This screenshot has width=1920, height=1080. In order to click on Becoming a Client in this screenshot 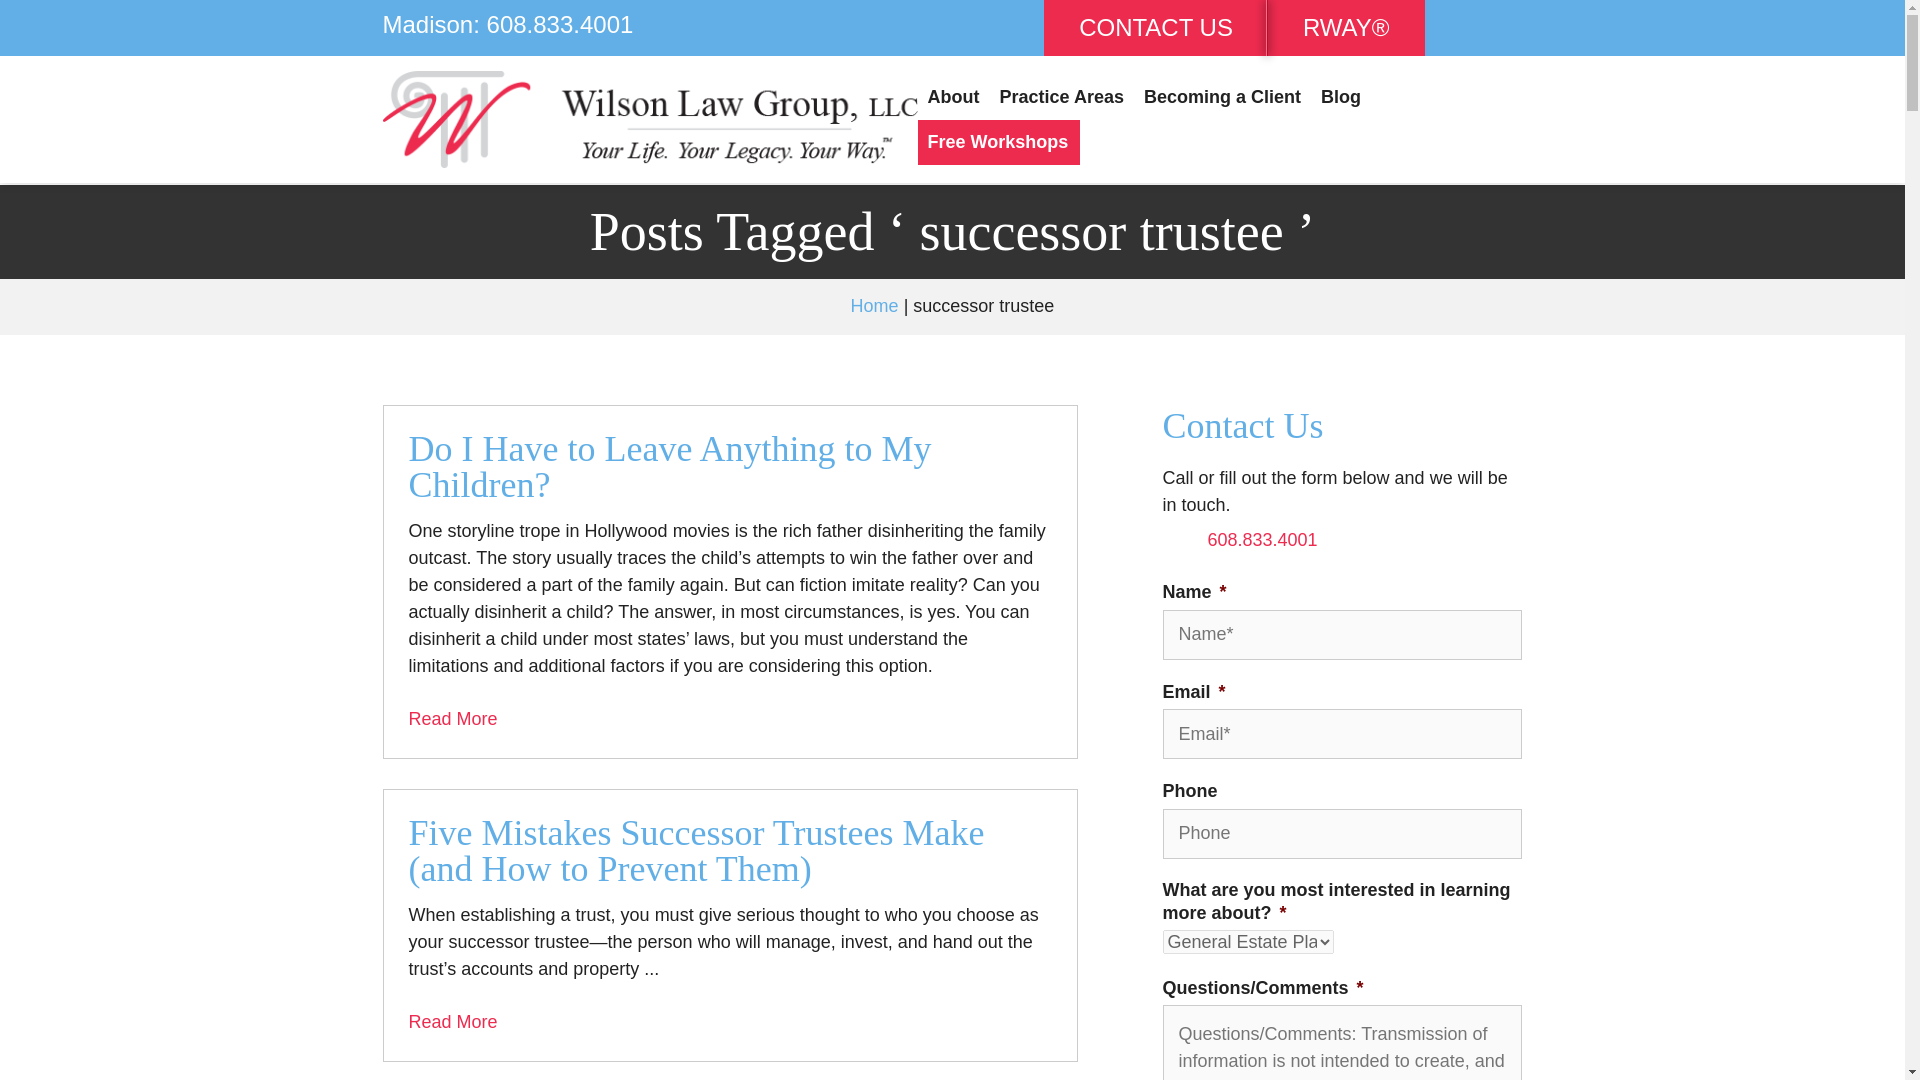, I will do `click(1222, 96)`.